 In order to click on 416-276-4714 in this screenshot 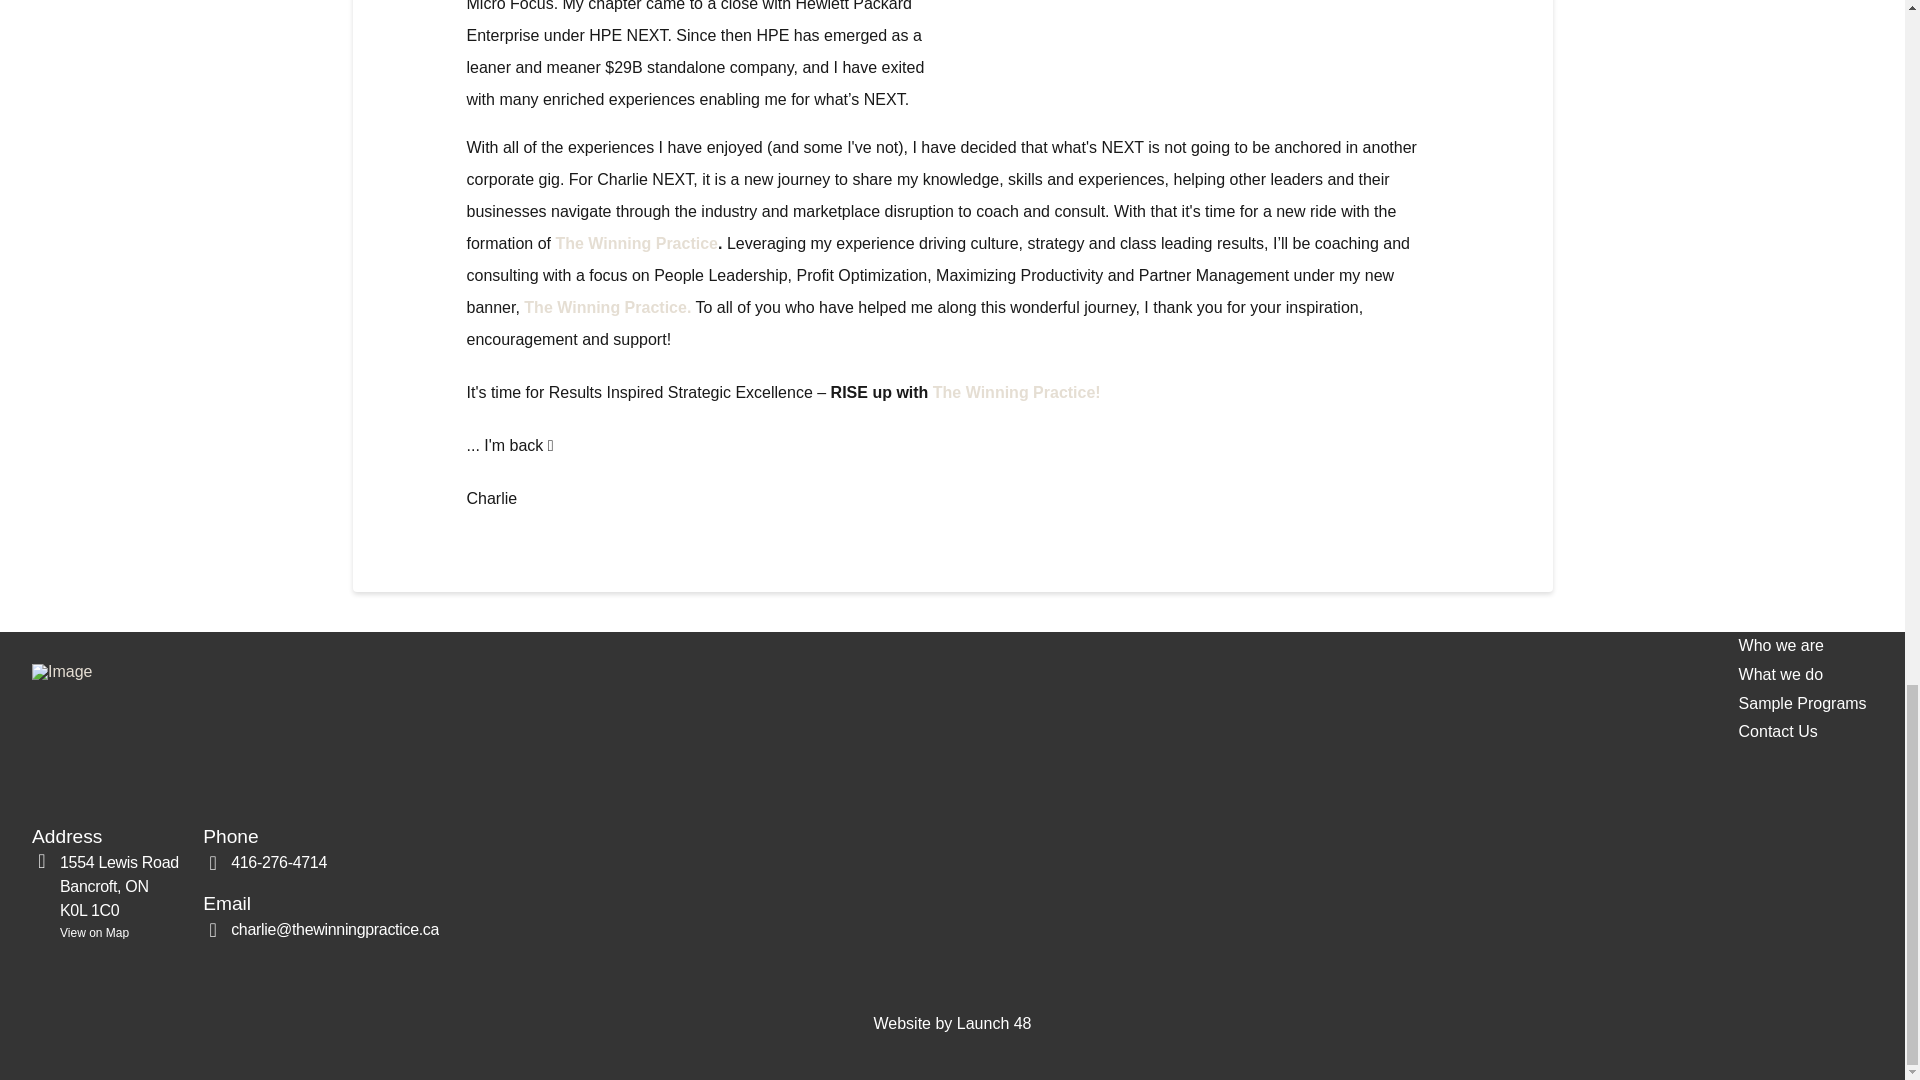, I will do `click(264, 862)`.